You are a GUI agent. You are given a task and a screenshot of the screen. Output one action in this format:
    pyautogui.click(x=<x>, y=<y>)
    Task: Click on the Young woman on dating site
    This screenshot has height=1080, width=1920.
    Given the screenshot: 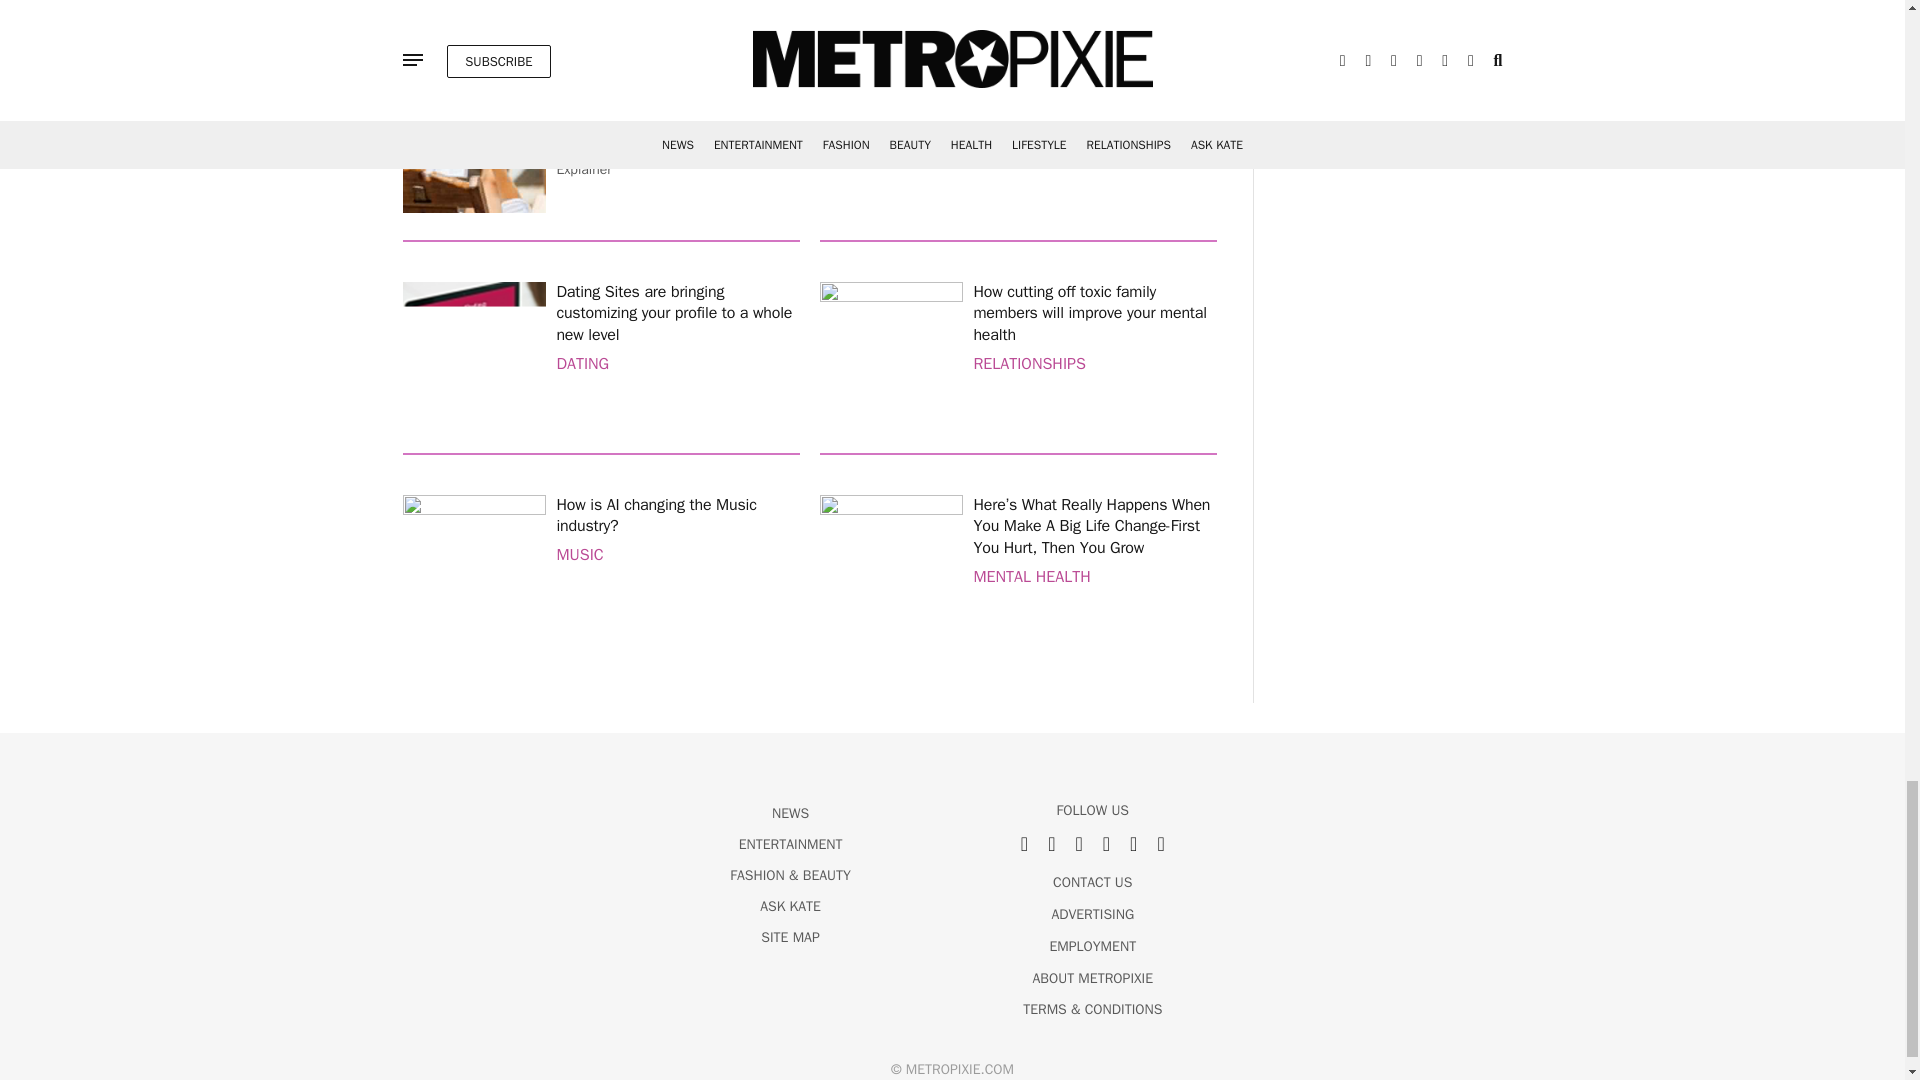 What is the action you would take?
    pyautogui.click(x=473, y=353)
    